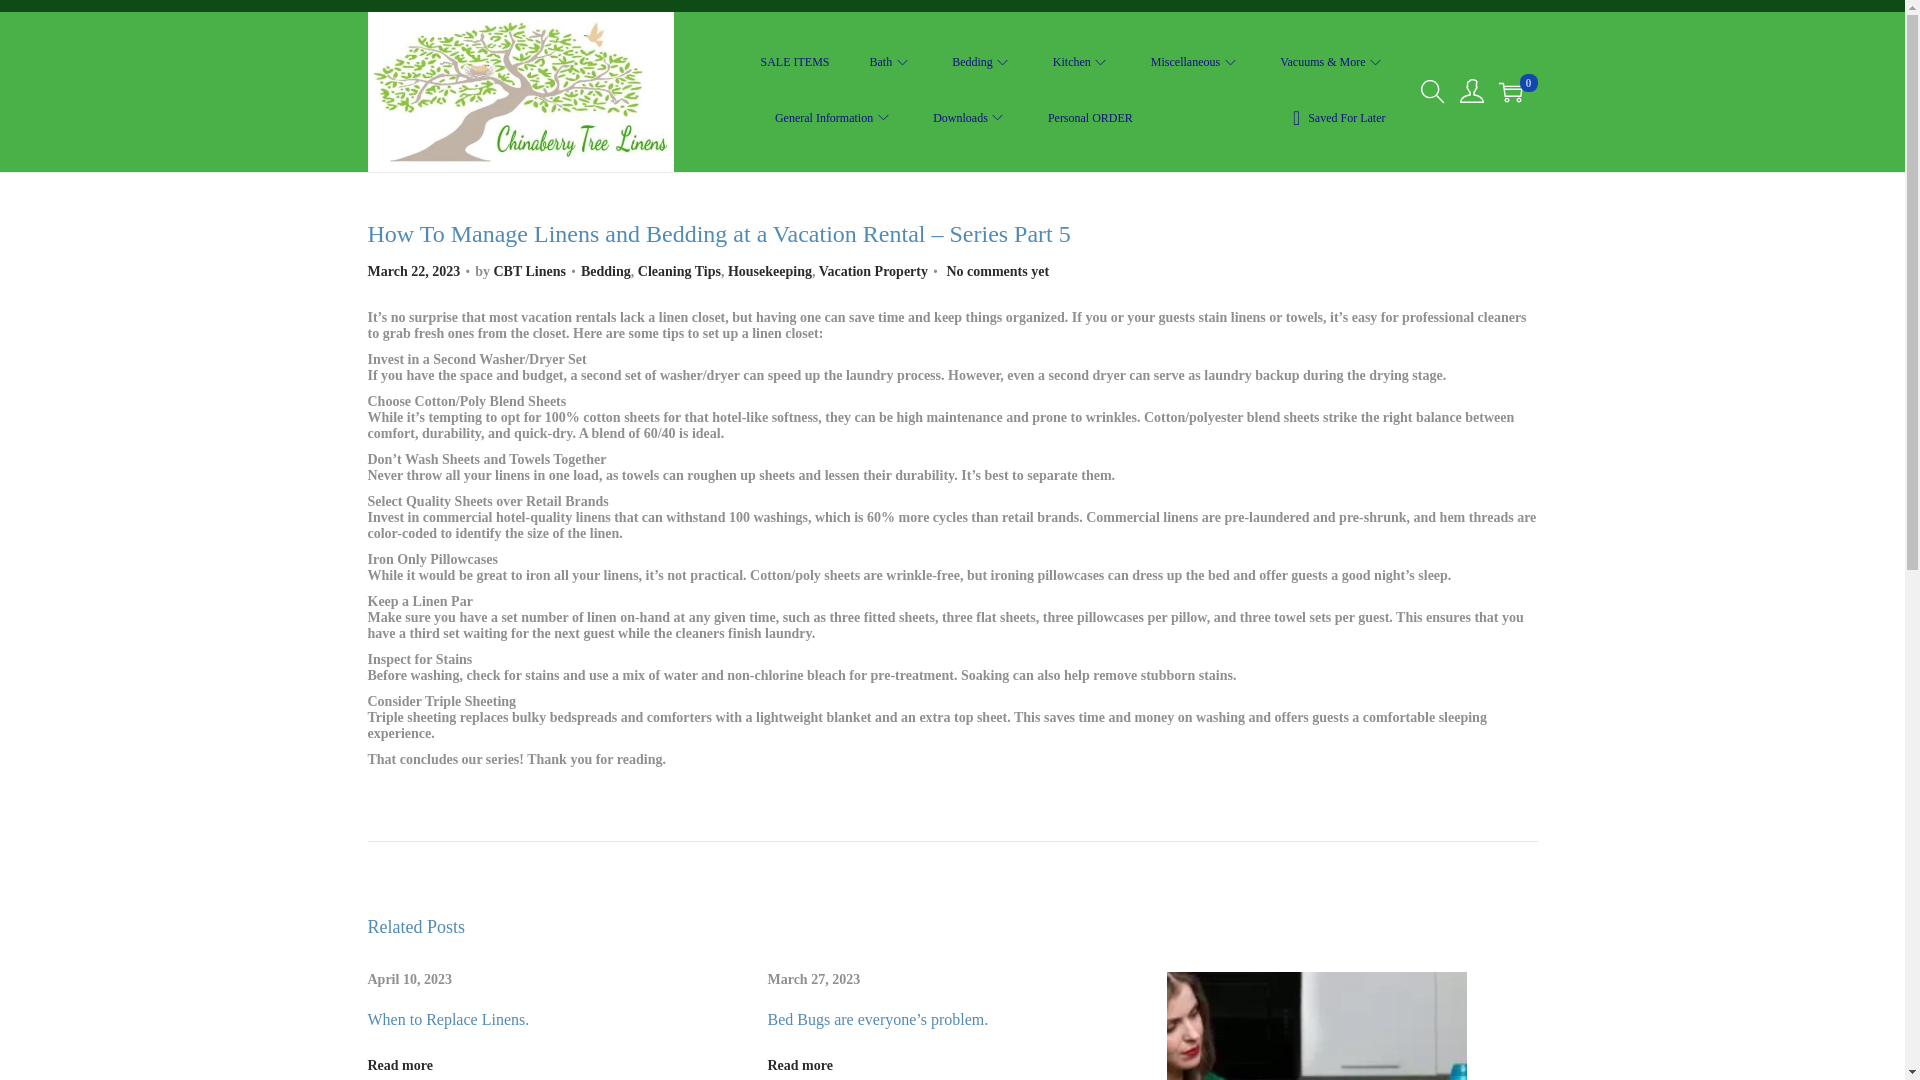 This screenshot has height=1080, width=1920. I want to click on Miscellaneous, so click(1195, 61).